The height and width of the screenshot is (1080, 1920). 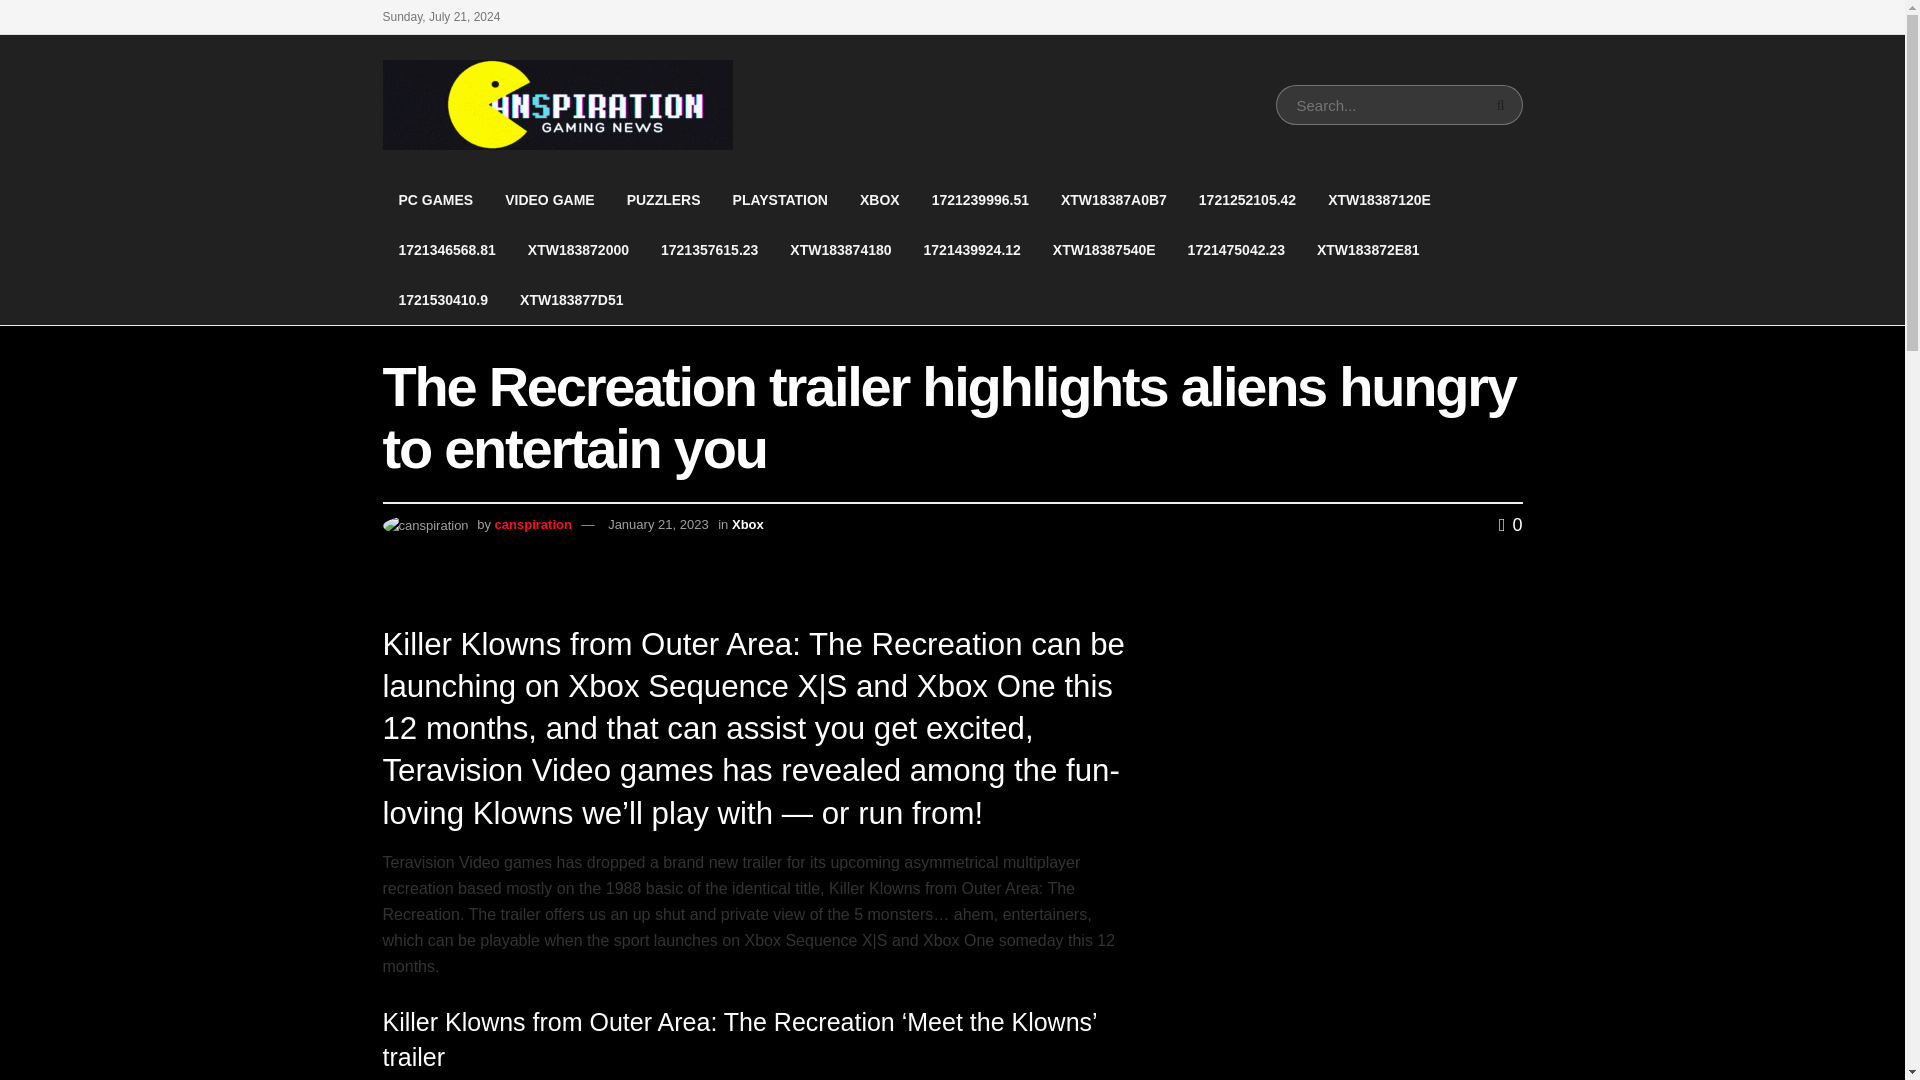 I want to click on 1721357615.23, so click(x=709, y=250).